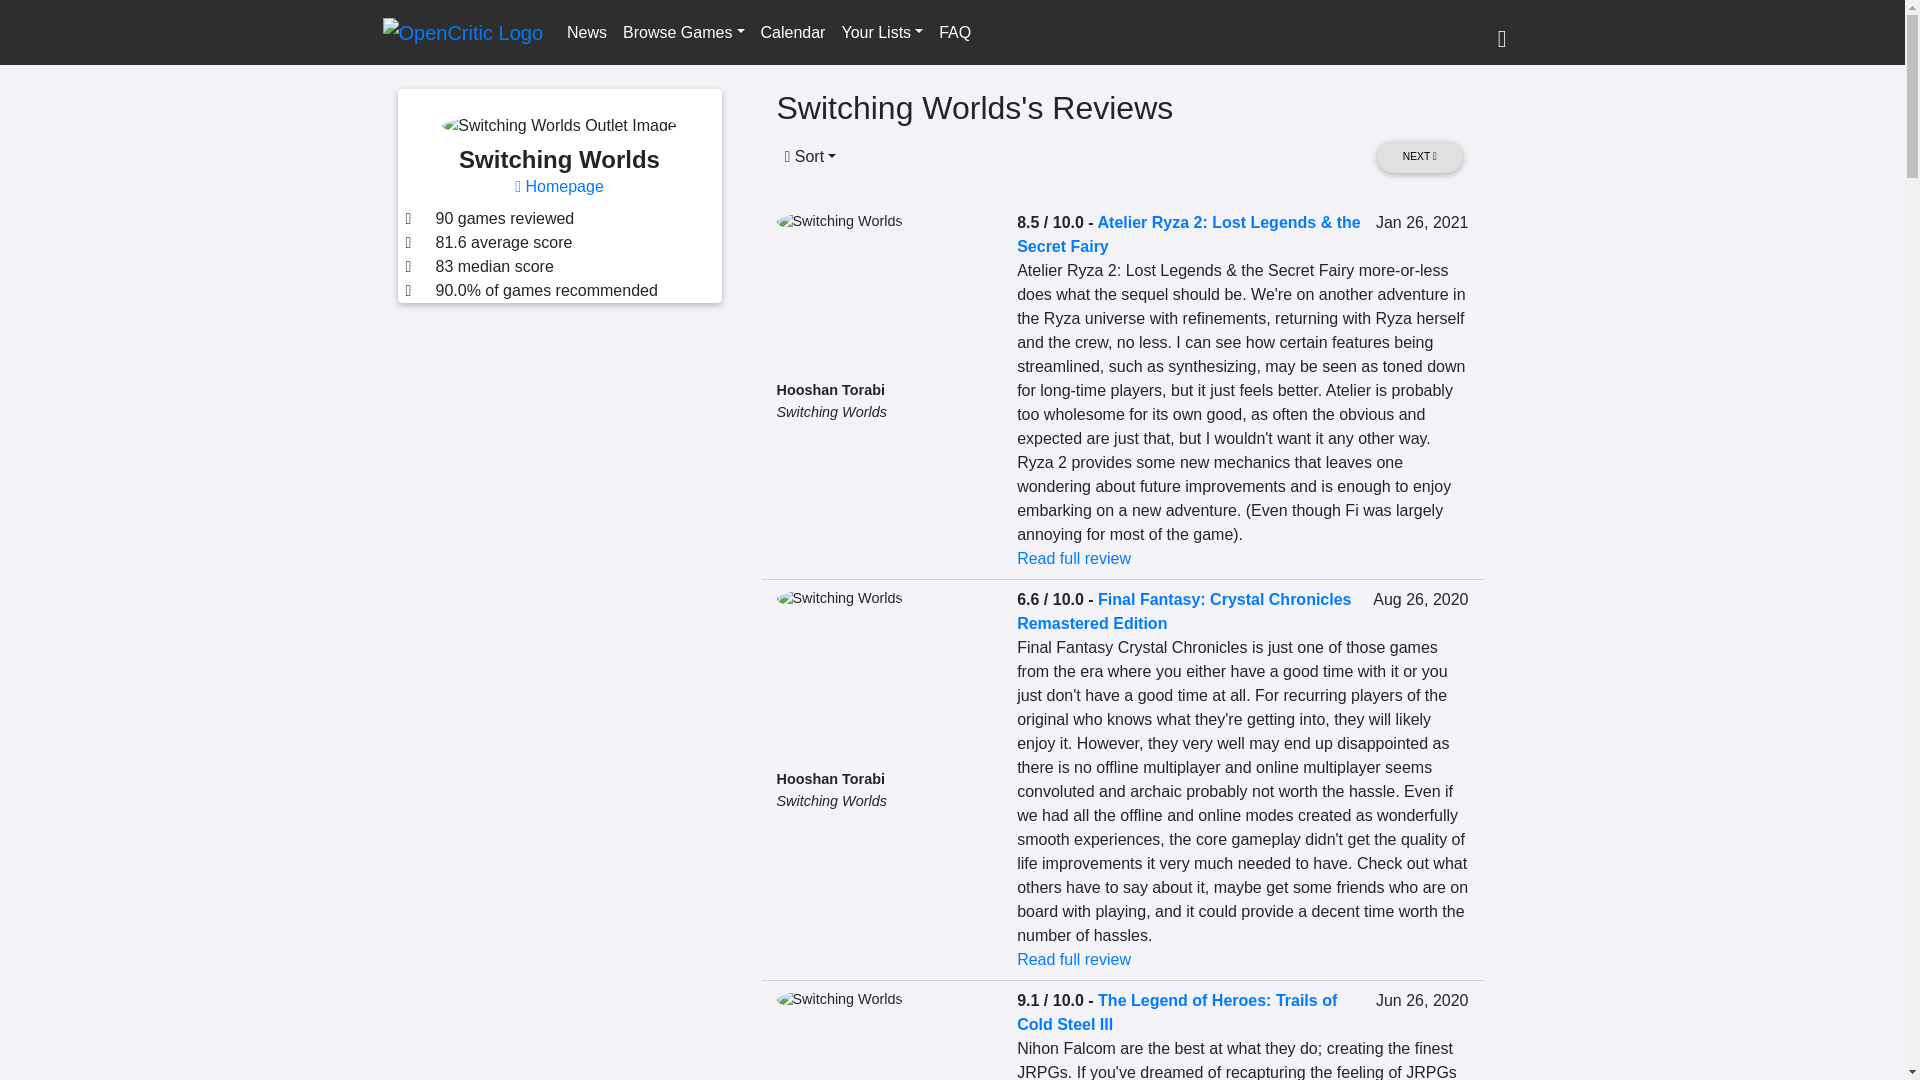 This screenshot has width=1920, height=1080. I want to click on Hooshan Torabi, so click(829, 779).